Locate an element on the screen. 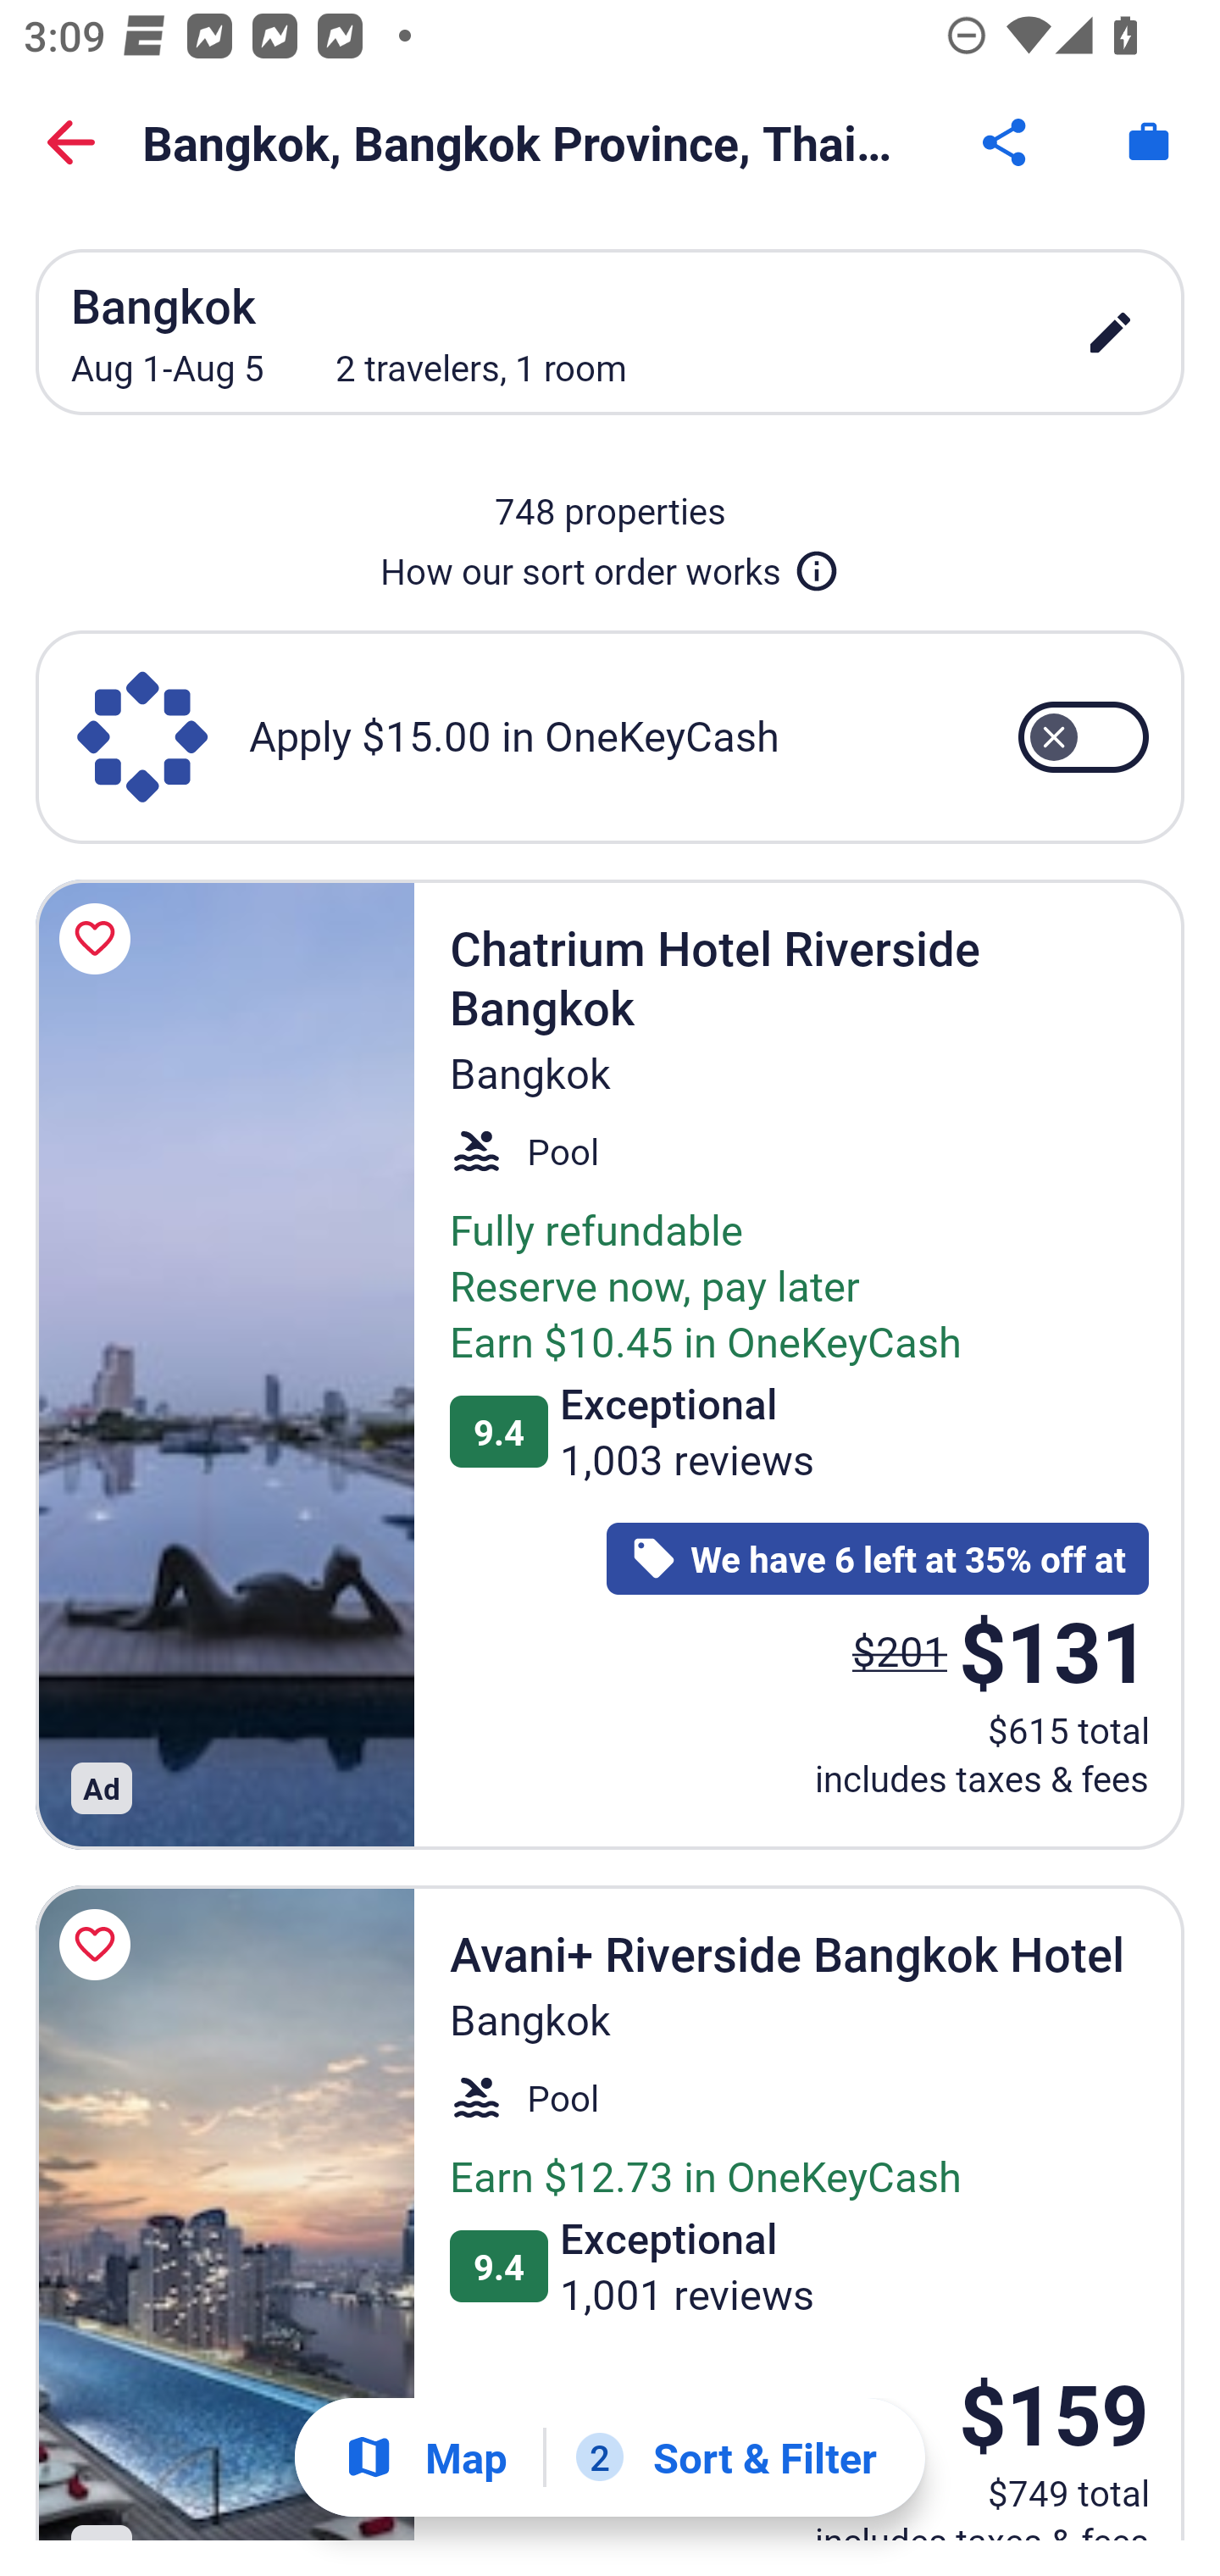 The height and width of the screenshot is (2576, 1220). Bangkok Aug 1-Aug 5 2 travelers, 1 room edit is located at coordinates (610, 332).